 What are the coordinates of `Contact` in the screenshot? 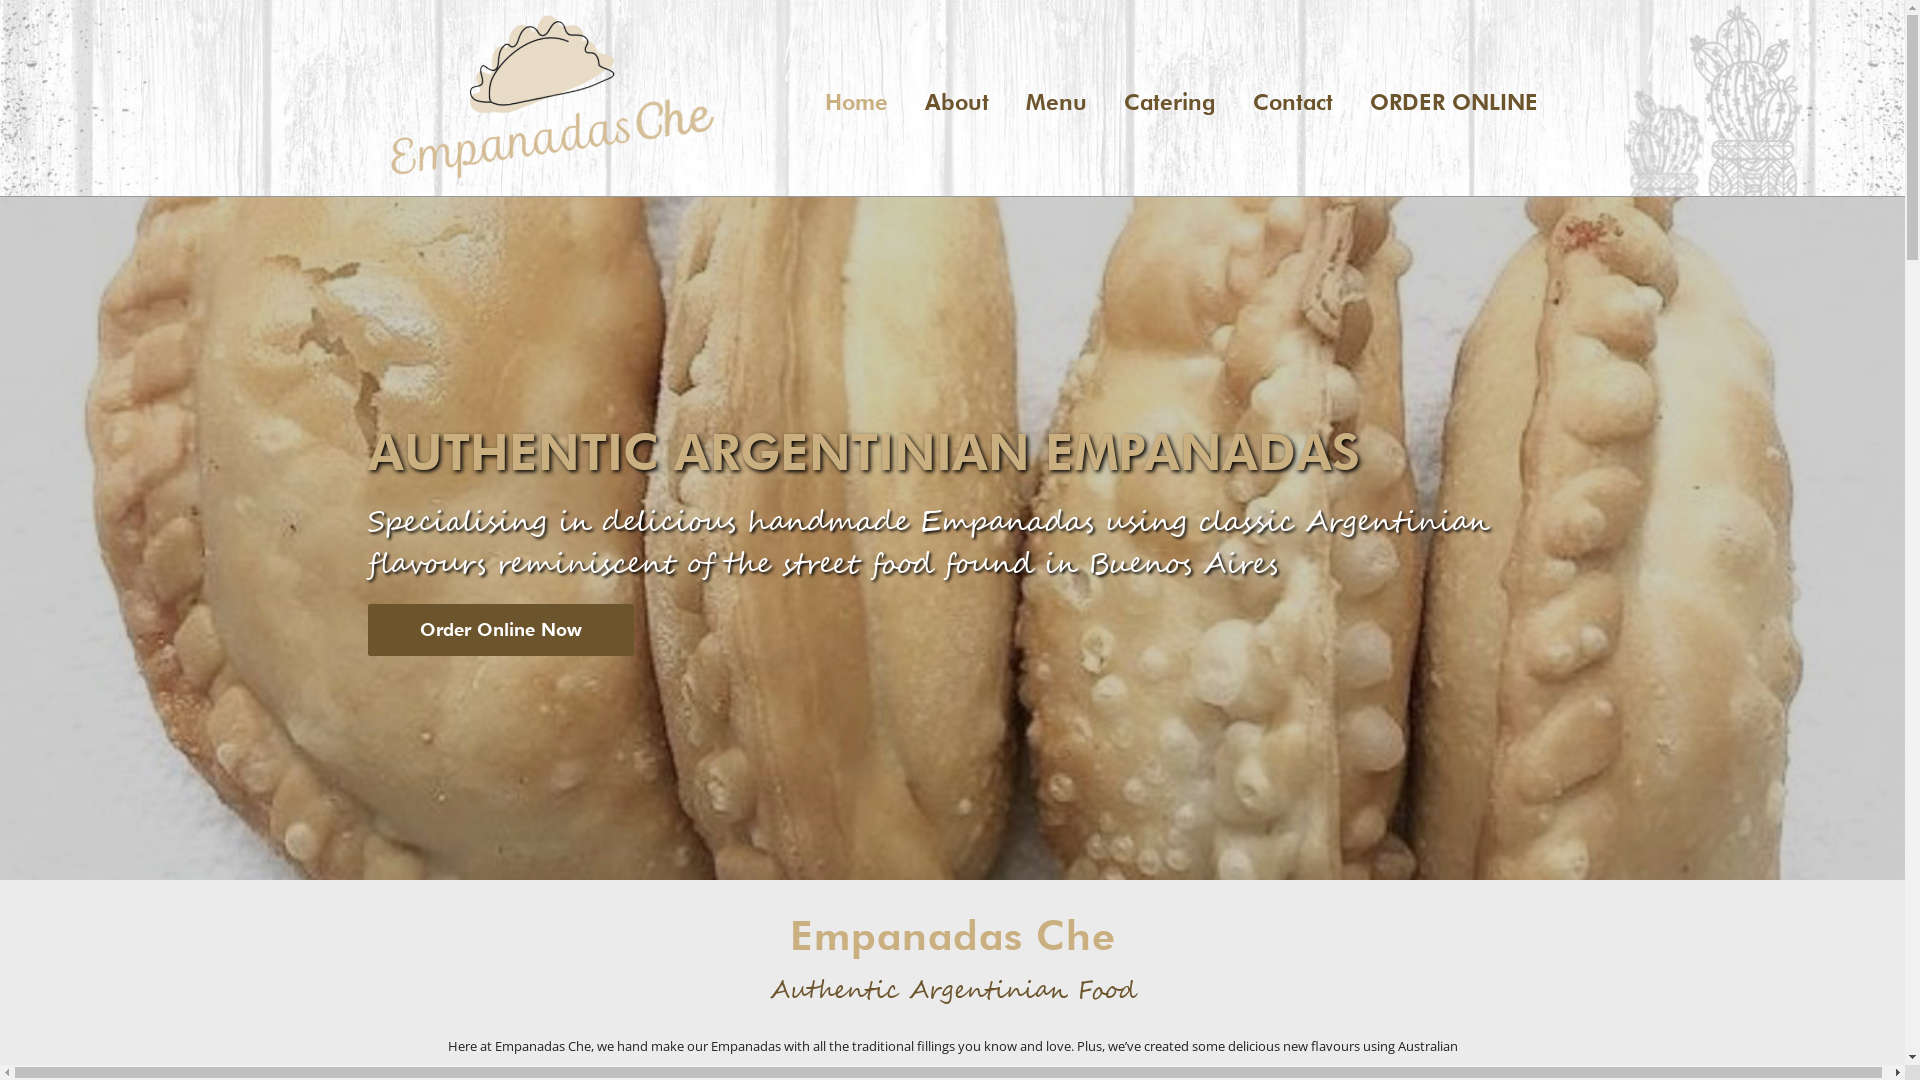 It's located at (1292, 102).